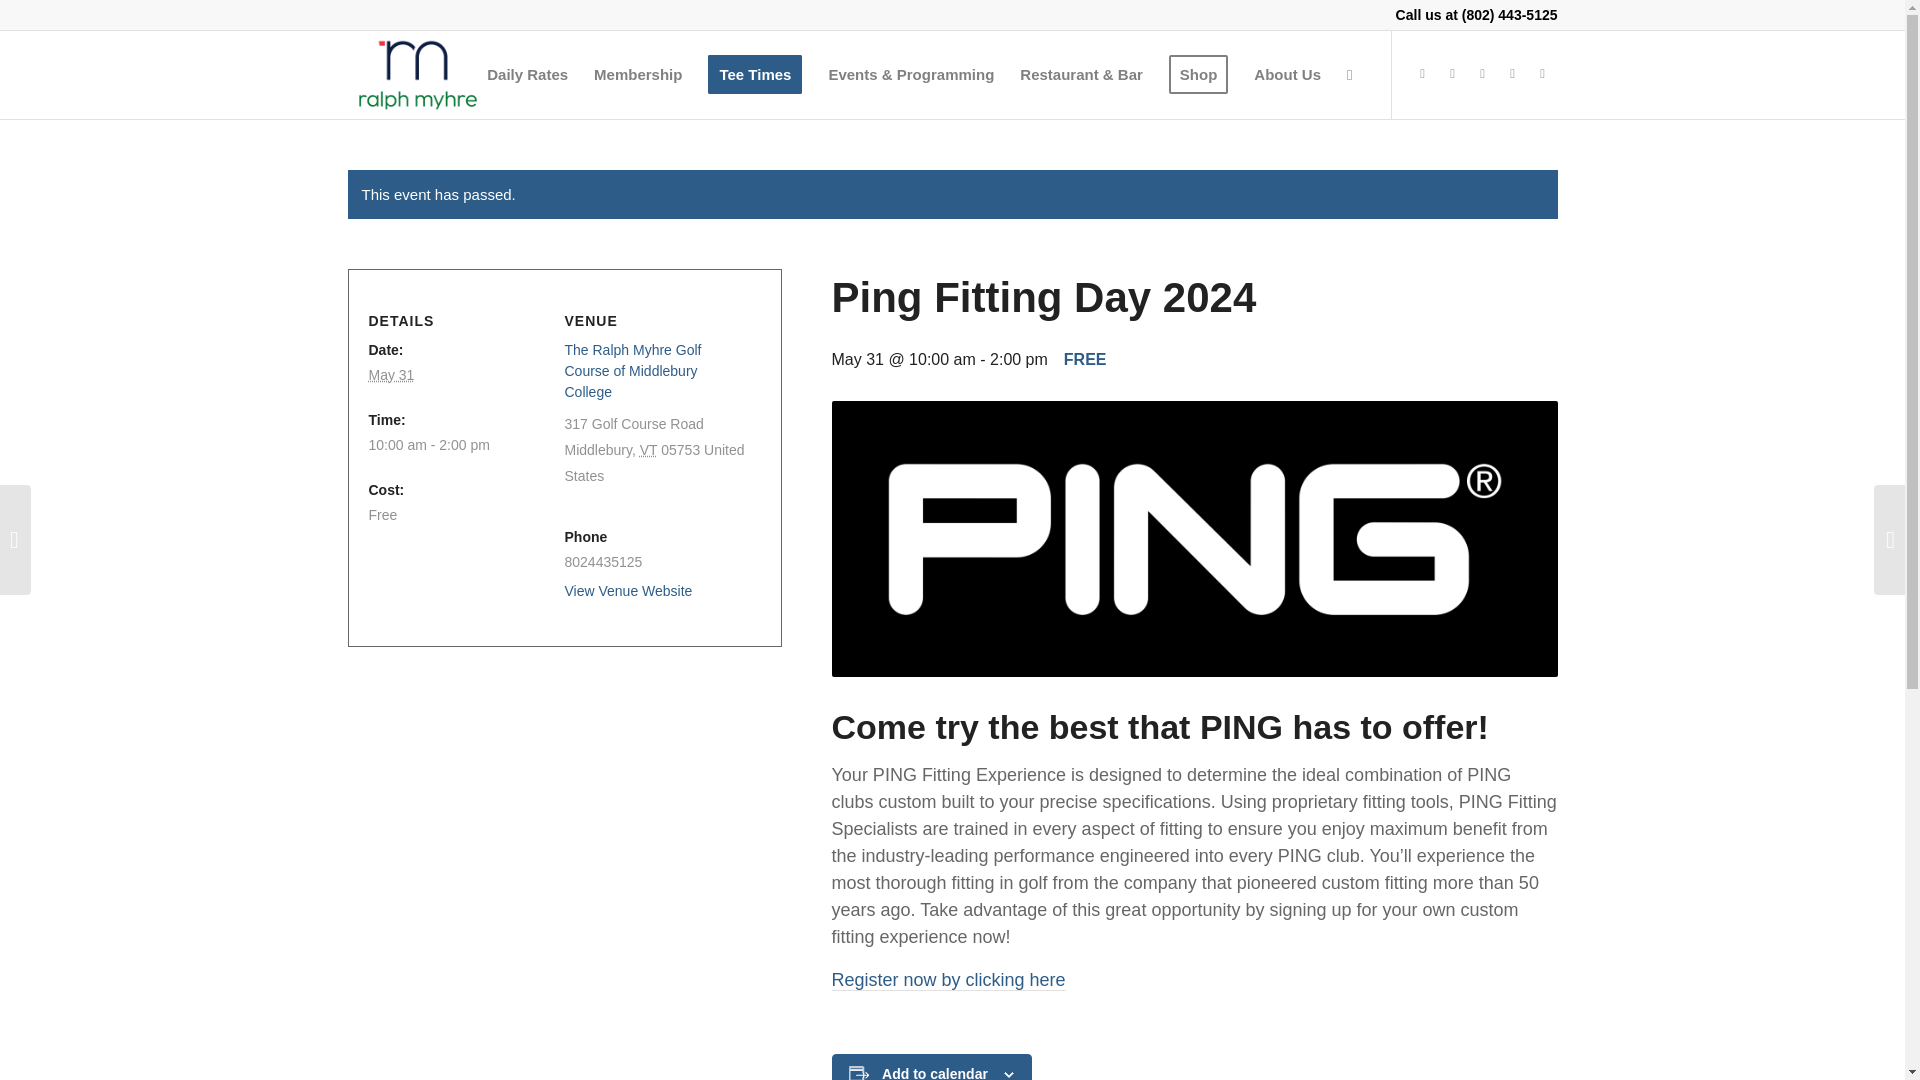 Image resolution: width=1920 pixels, height=1080 pixels. What do you see at coordinates (1542, 74) in the screenshot?
I see `Rss` at bounding box center [1542, 74].